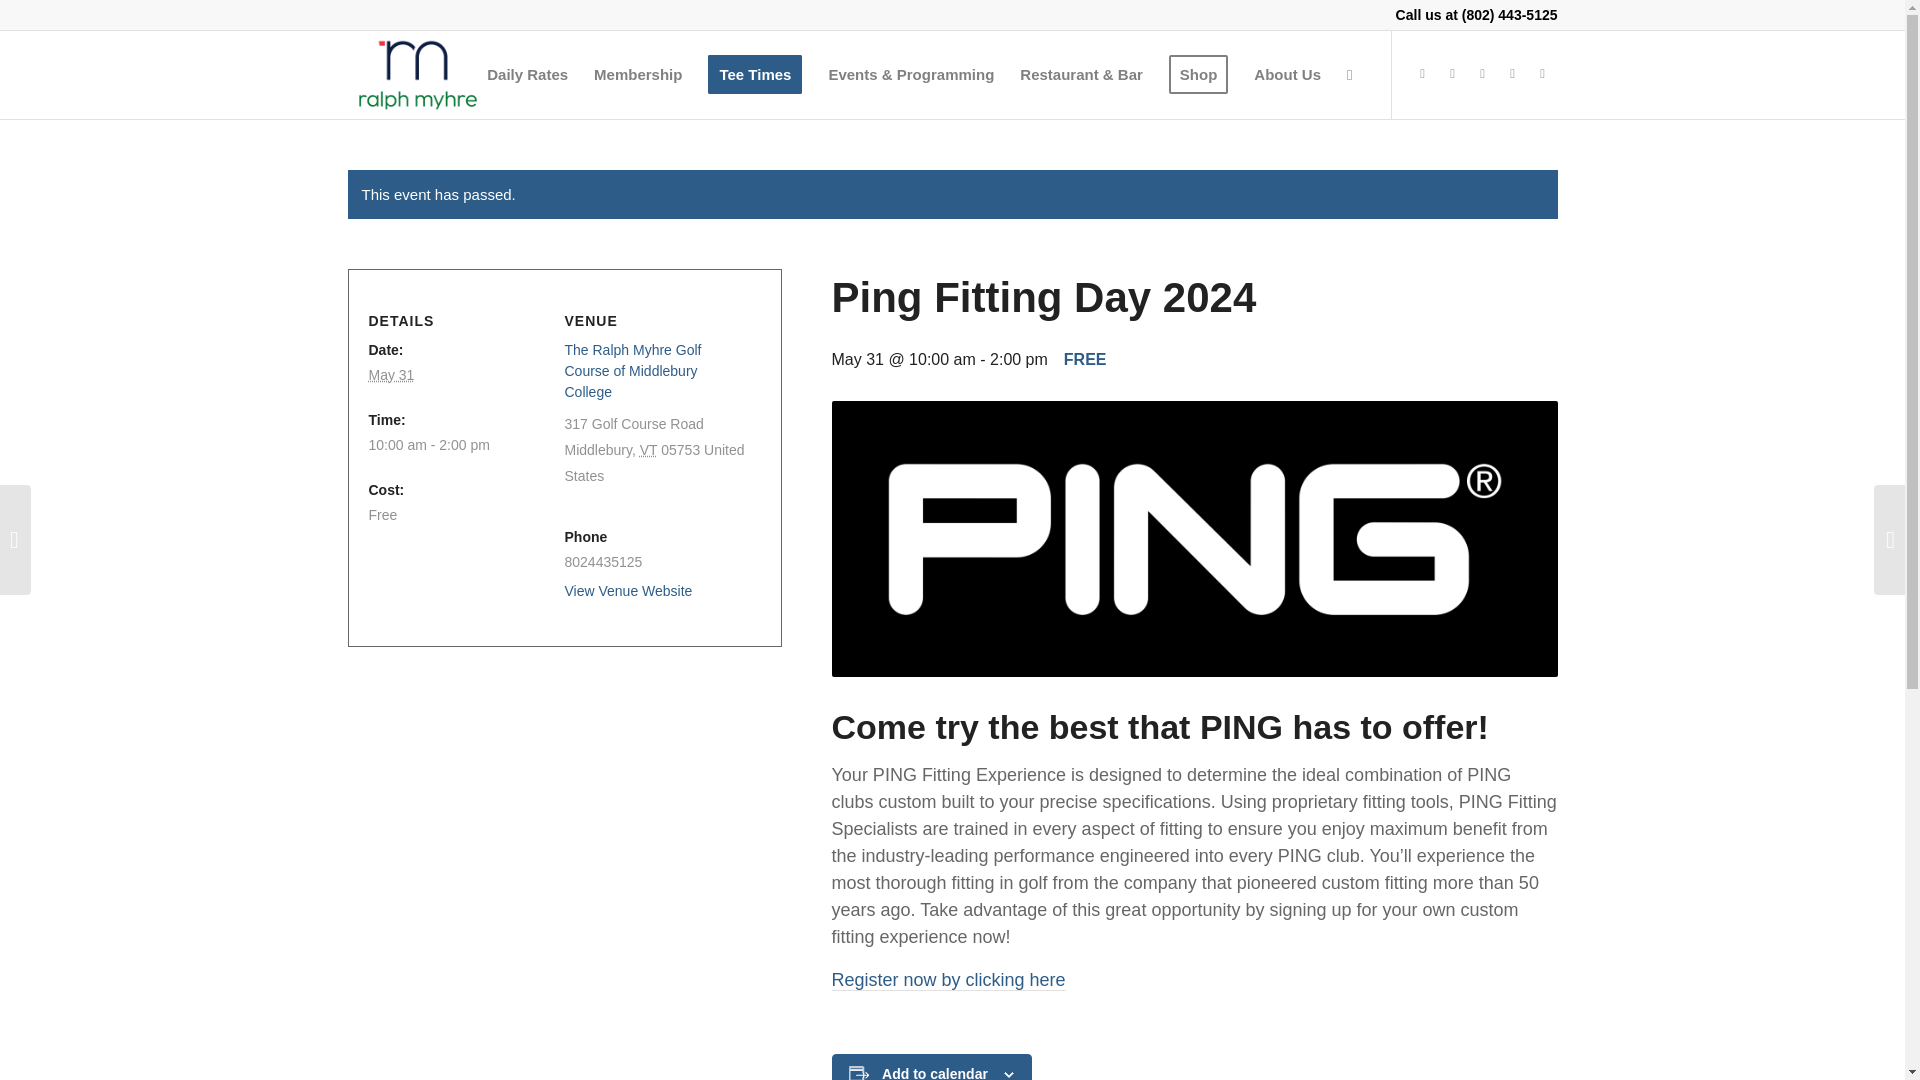 Image resolution: width=1920 pixels, height=1080 pixels. What do you see at coordinates (1542, 74) in the screenshot?
I see `Rss` at bounding box center [1542, 74].